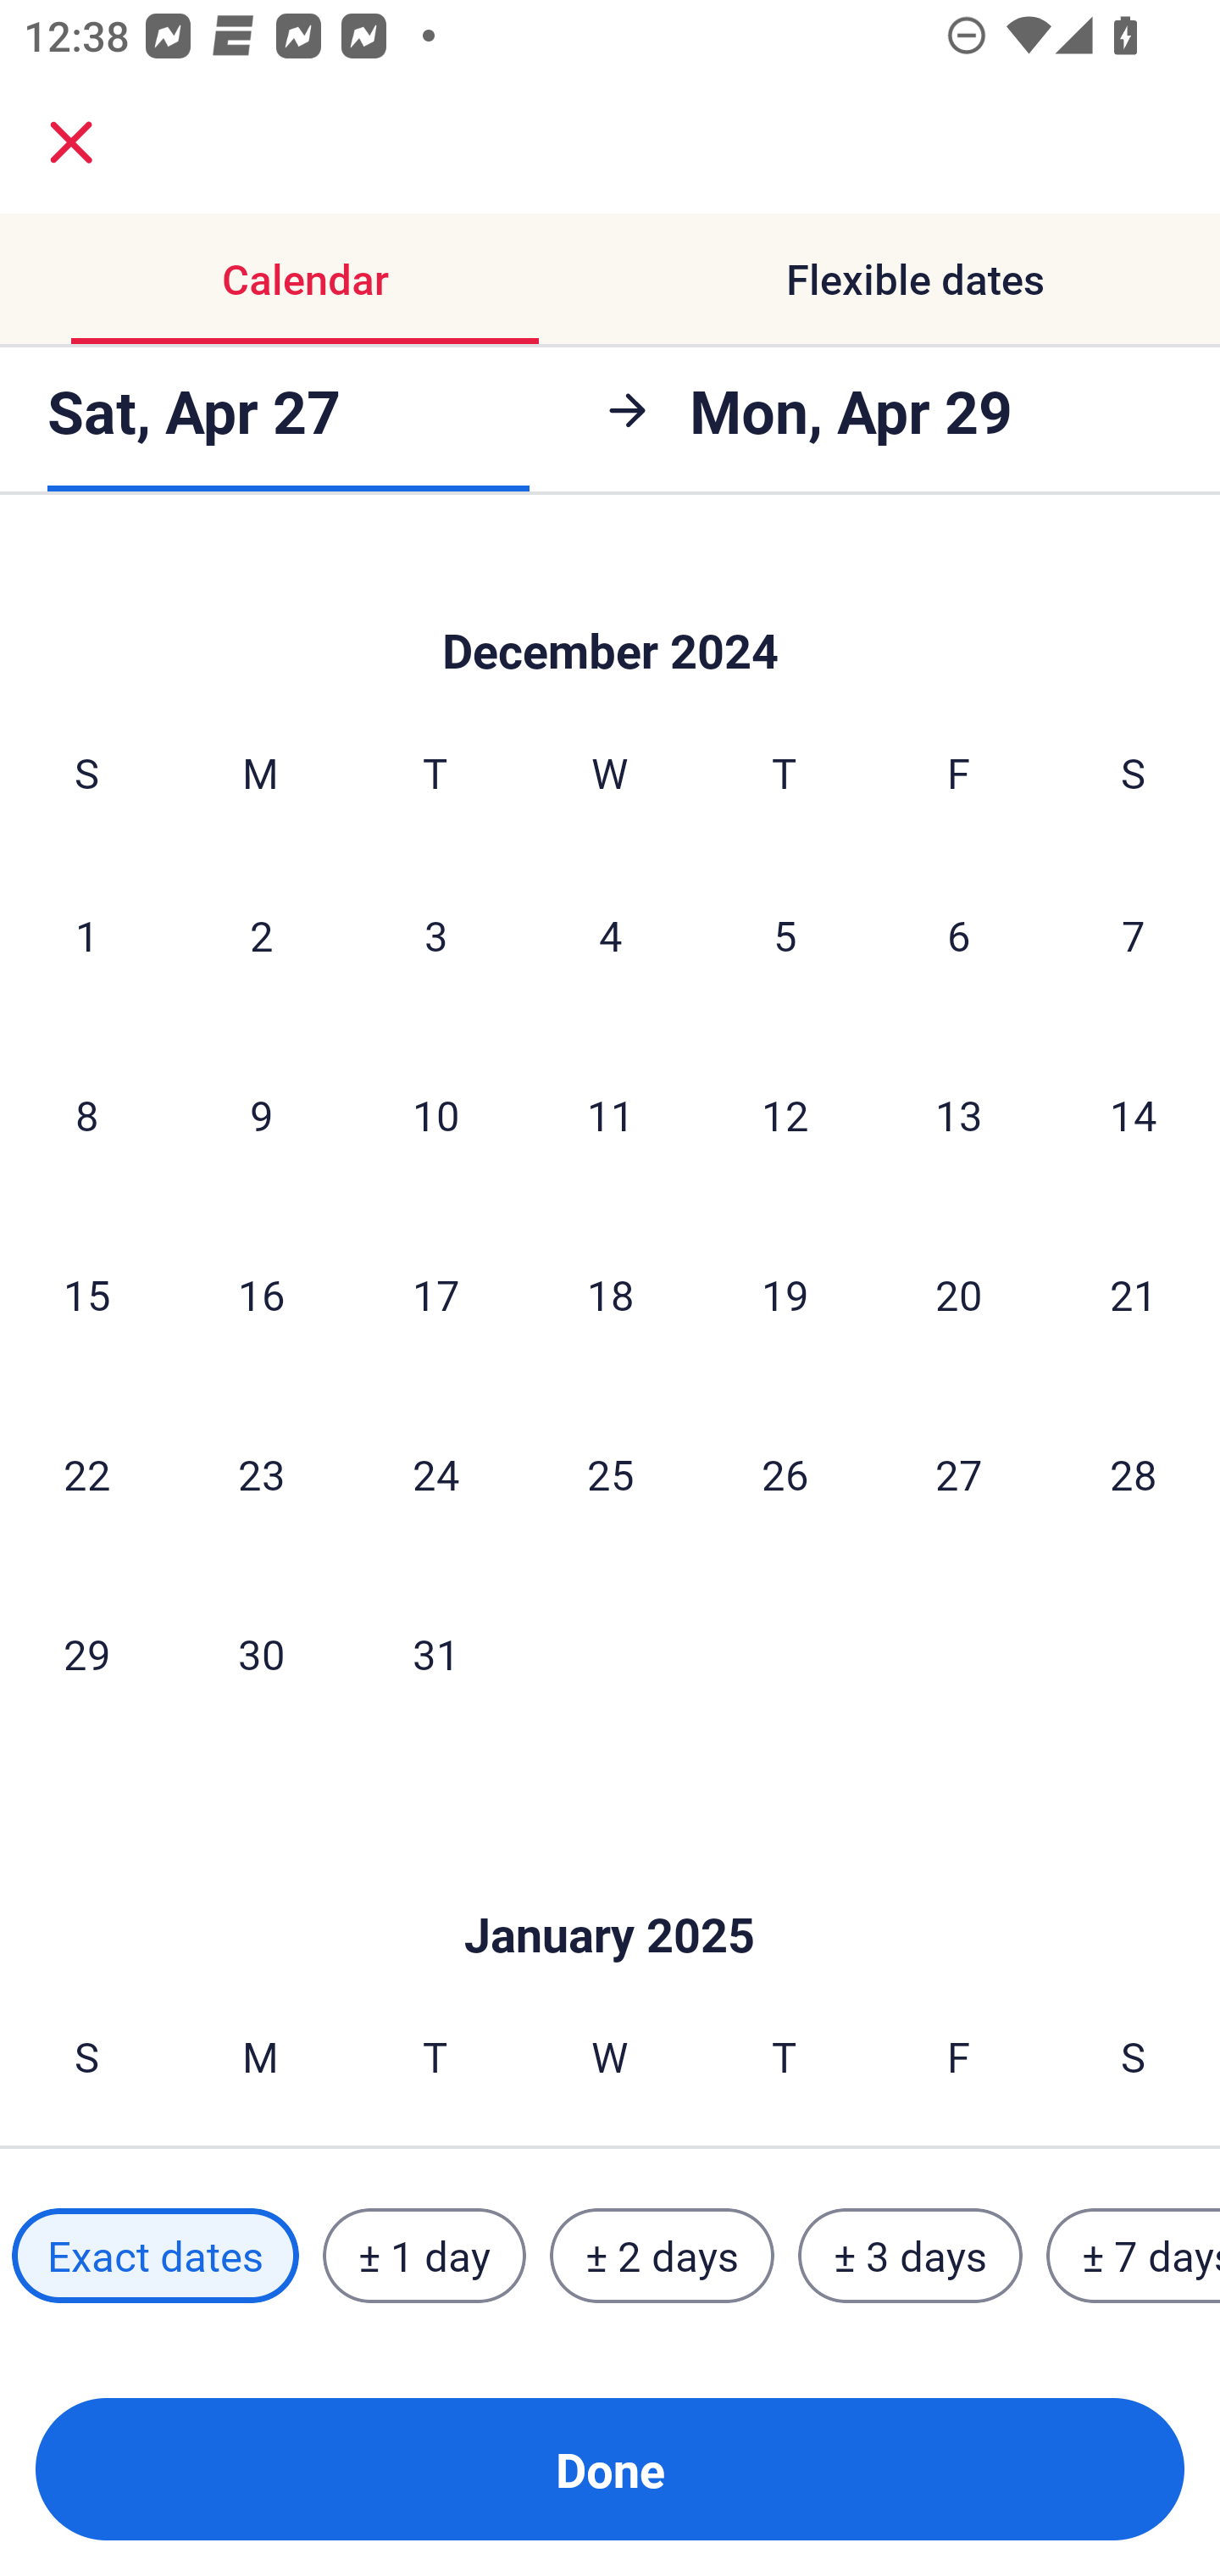 Image resolution: width=1220 pixels, height=2576 pixels. What do you see at coordinates (785, 1113) in the screenshot?
I see `12 Thursday, December 12, 2024` at bounding box center [785, 1113].